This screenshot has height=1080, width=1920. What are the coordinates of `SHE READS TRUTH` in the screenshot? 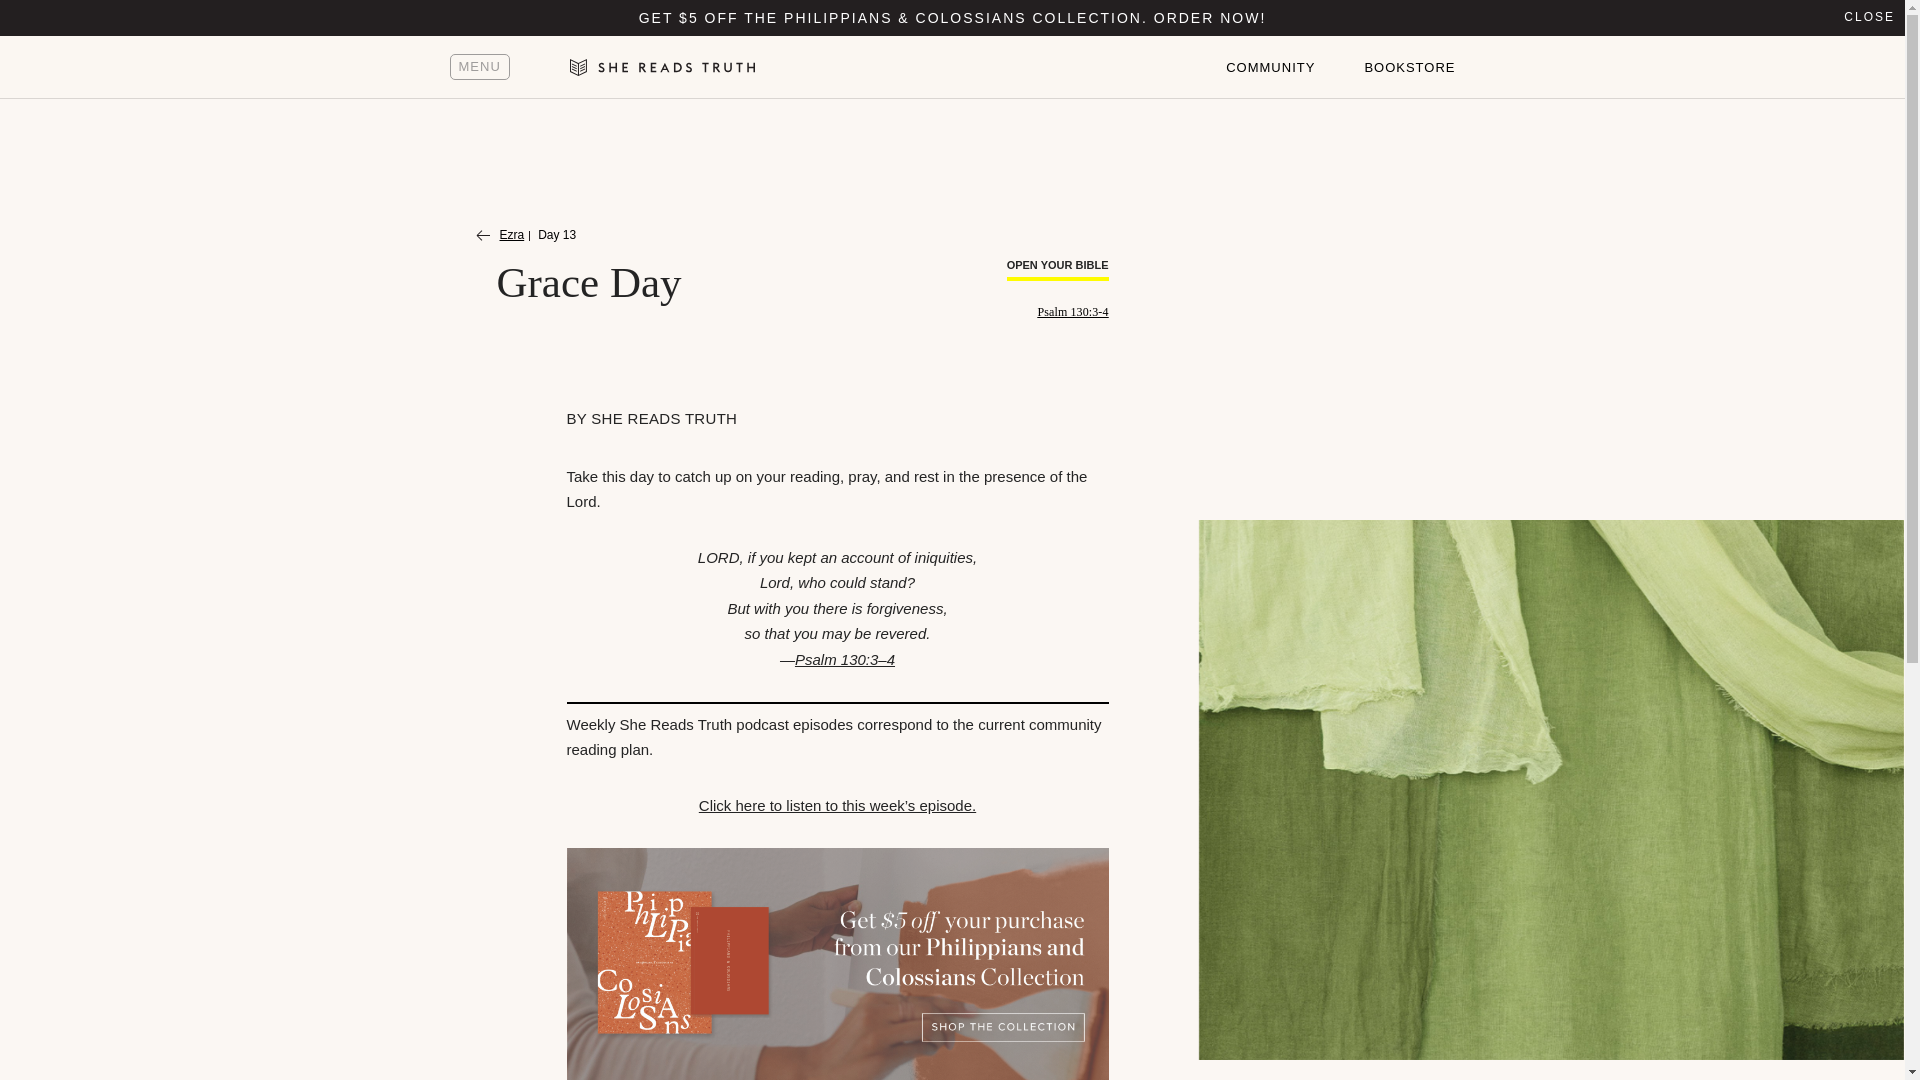 It's located at (664, 418).